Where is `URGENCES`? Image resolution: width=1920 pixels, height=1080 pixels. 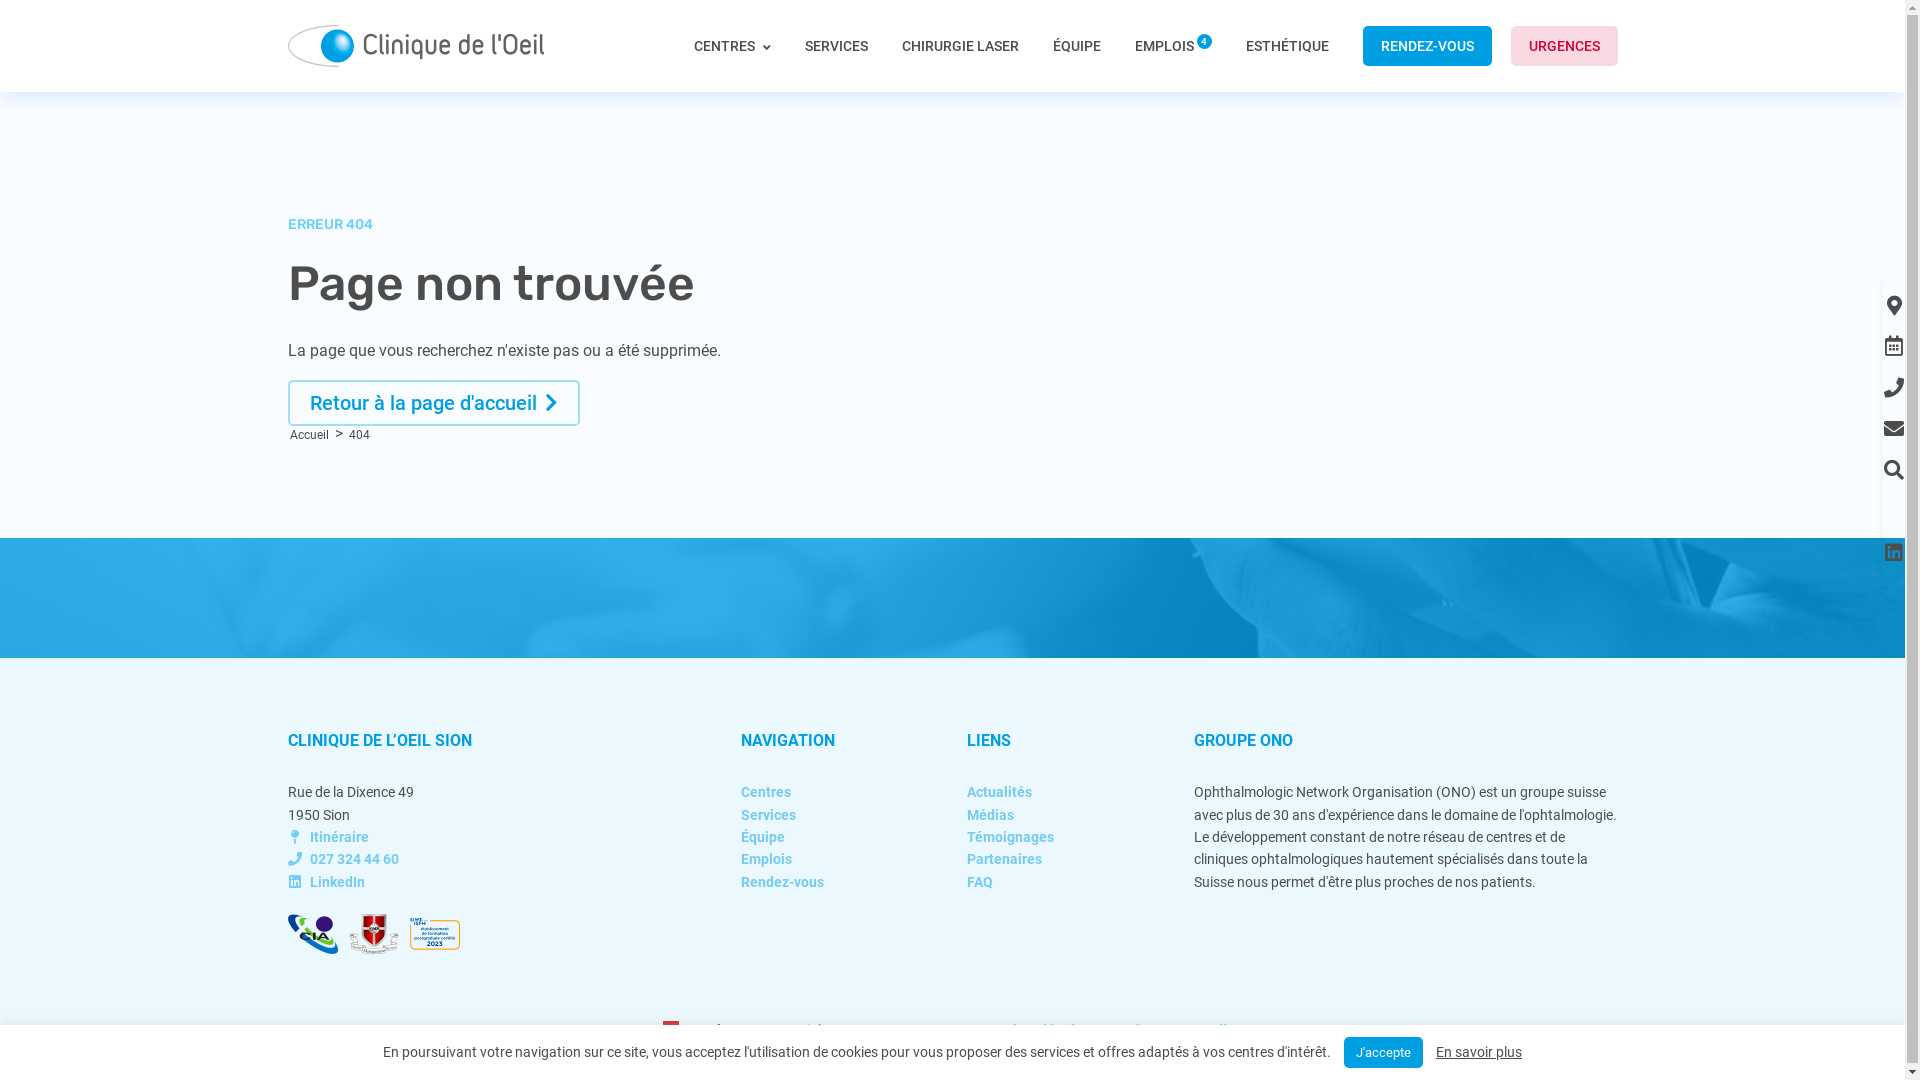
URGENCES is located at coordinates (1564, 46).